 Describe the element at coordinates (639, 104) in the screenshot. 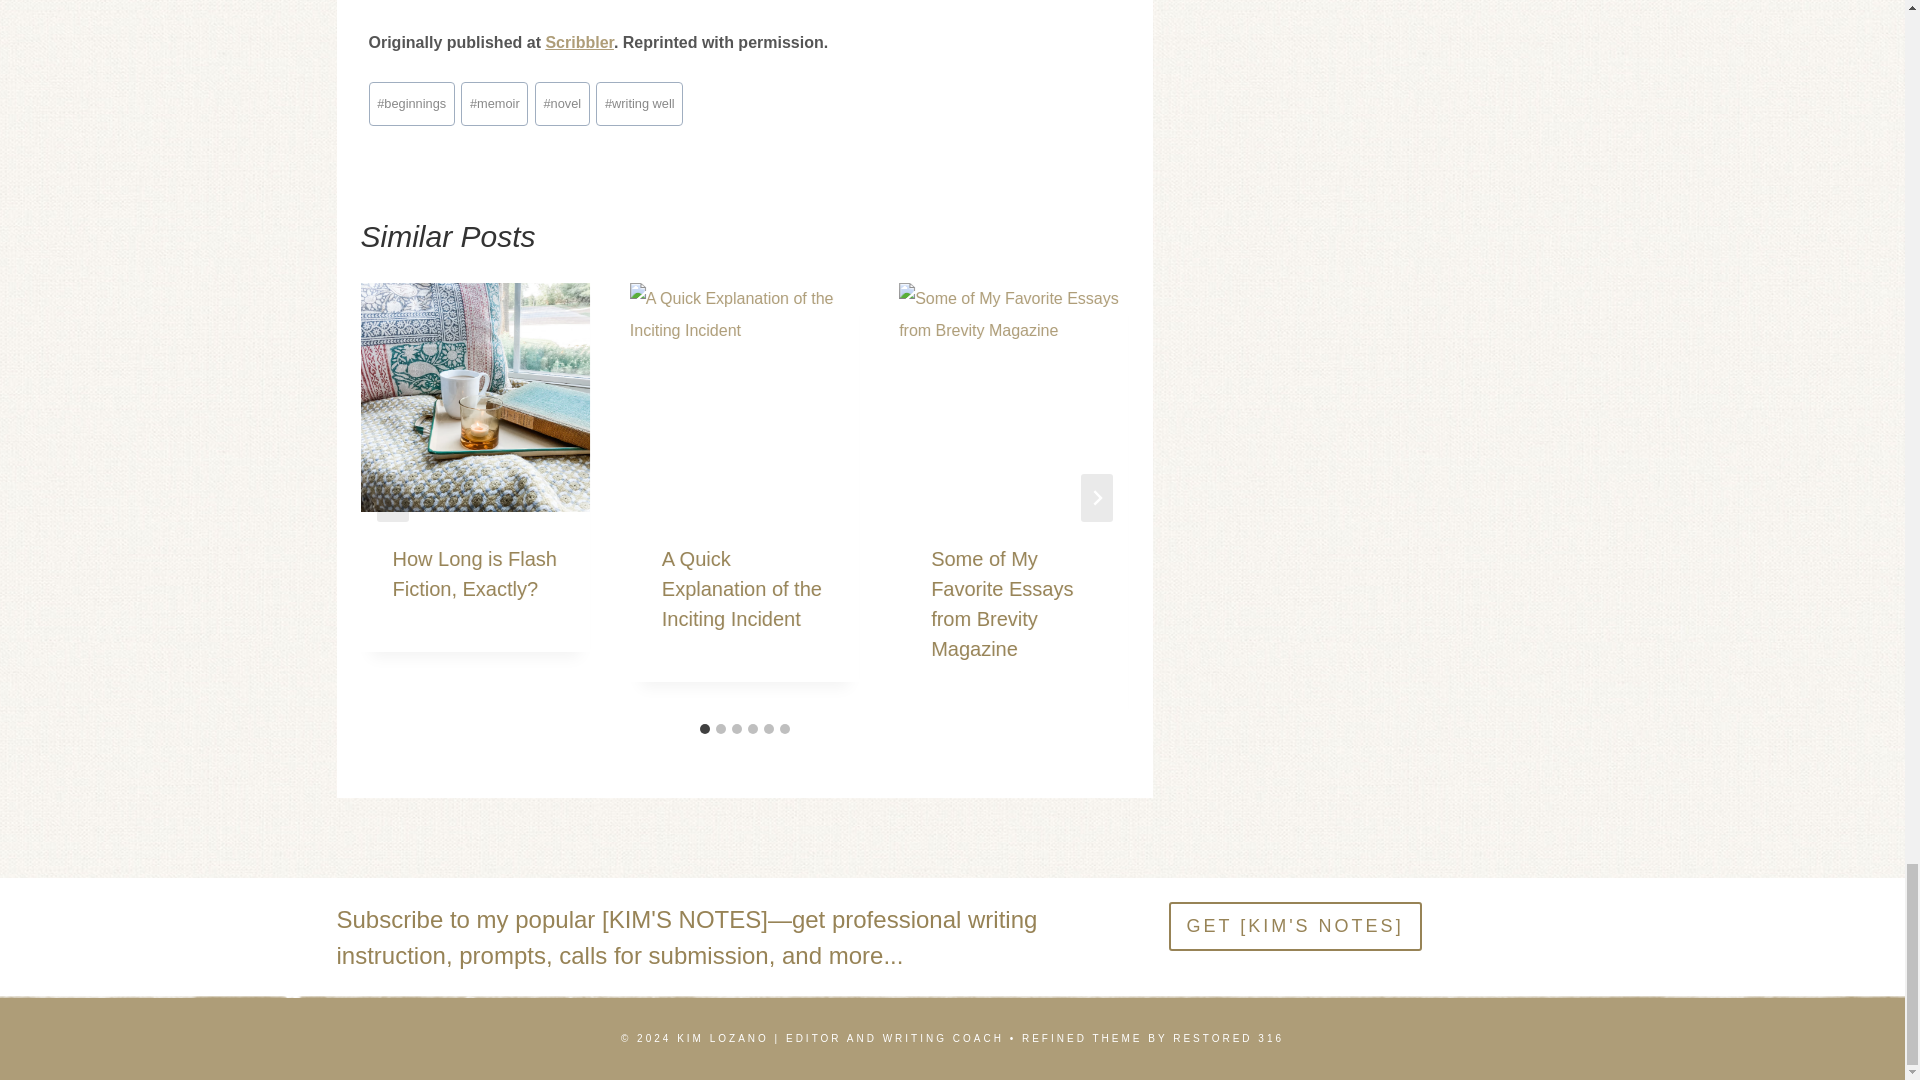

I see `writing well` at that location.